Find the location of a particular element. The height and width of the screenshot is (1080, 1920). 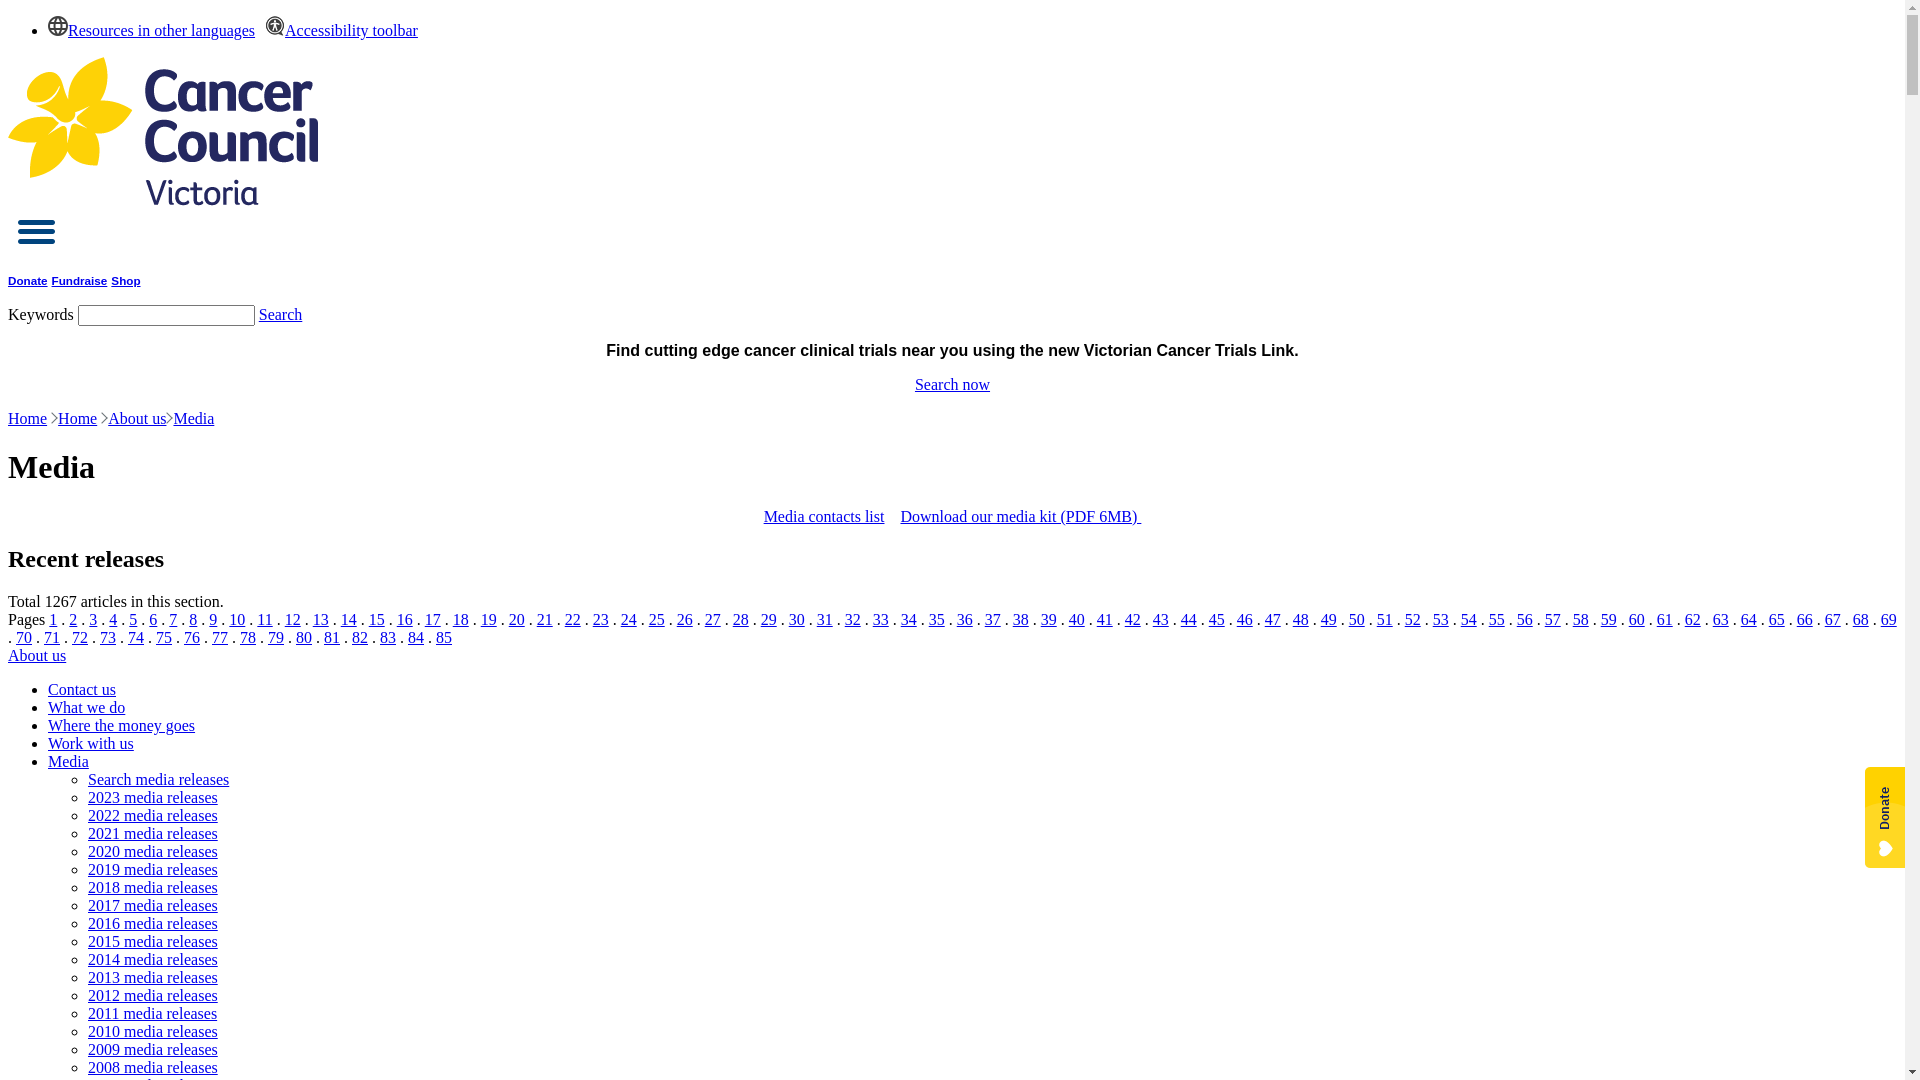

Accessibility toolbar is located at coordinates (336, 30).